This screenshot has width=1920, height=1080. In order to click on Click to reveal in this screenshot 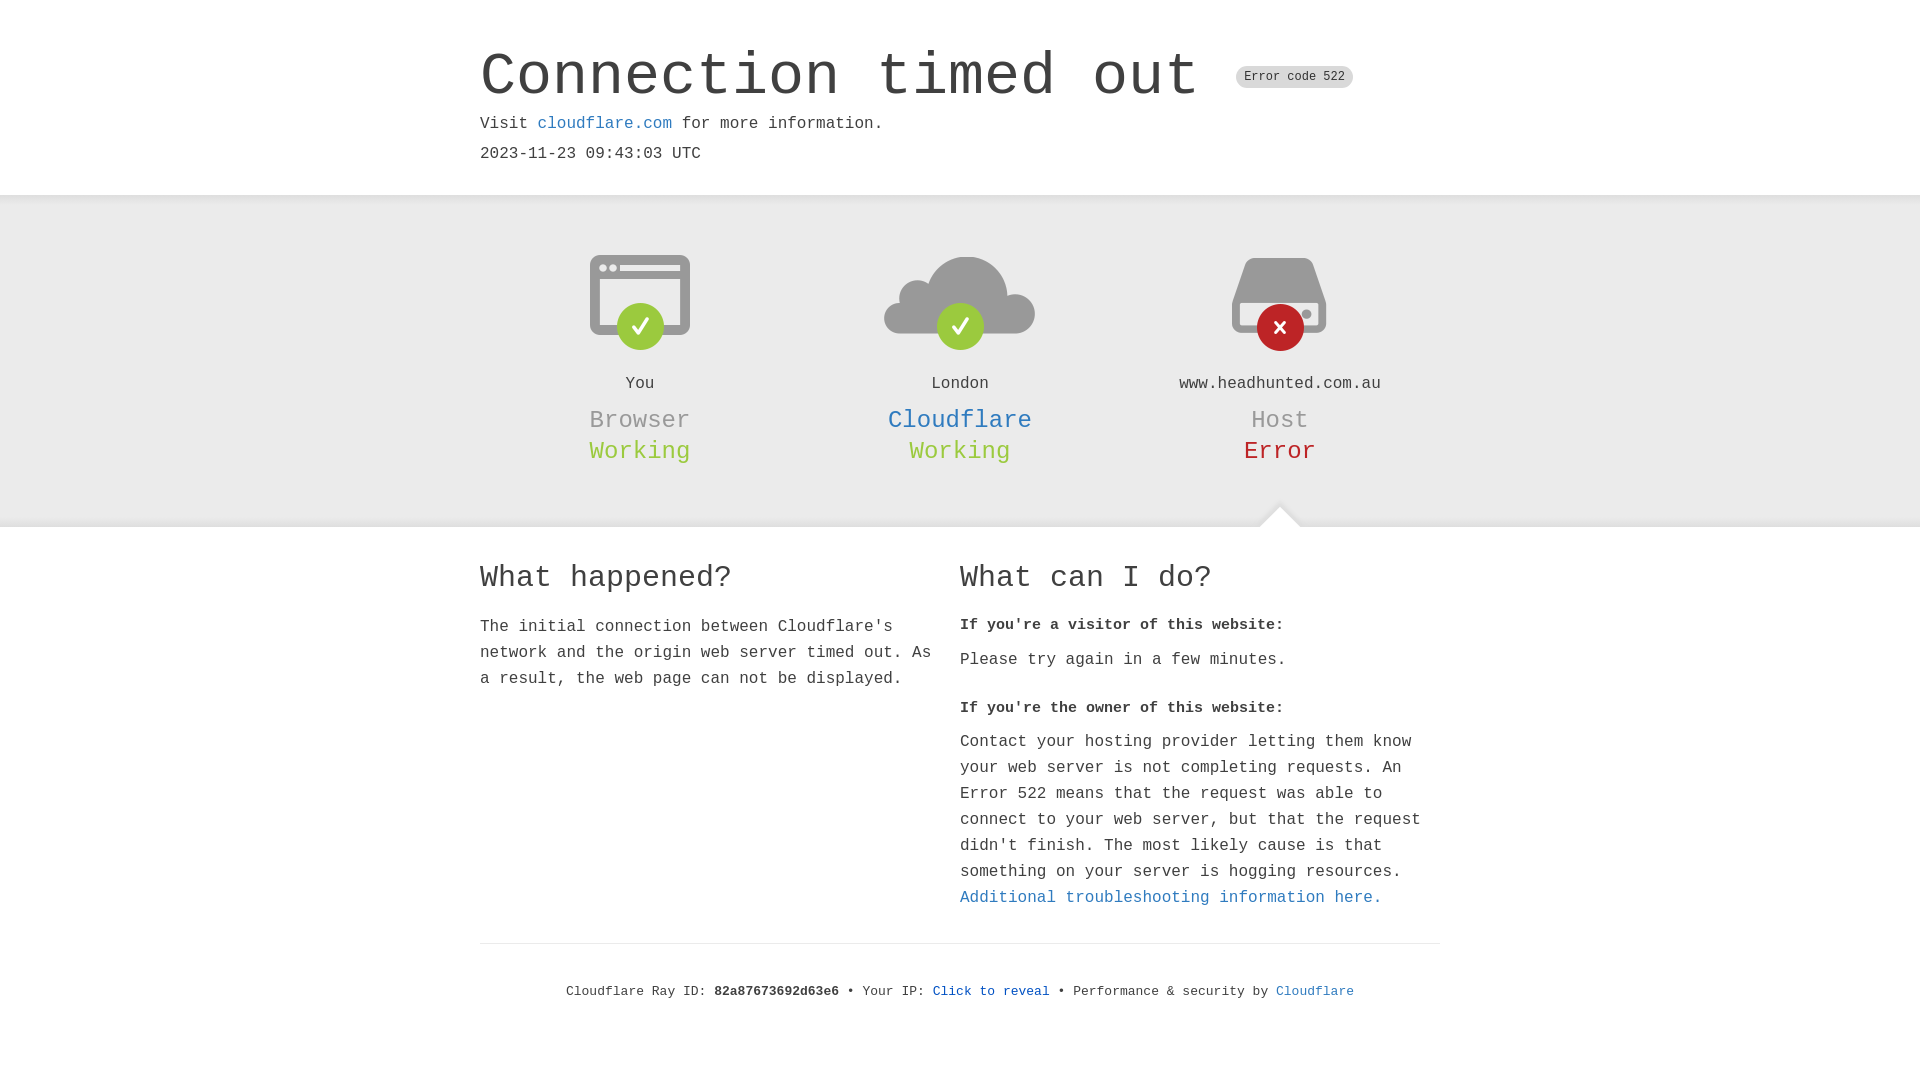, I will do `click(992, 992)`.